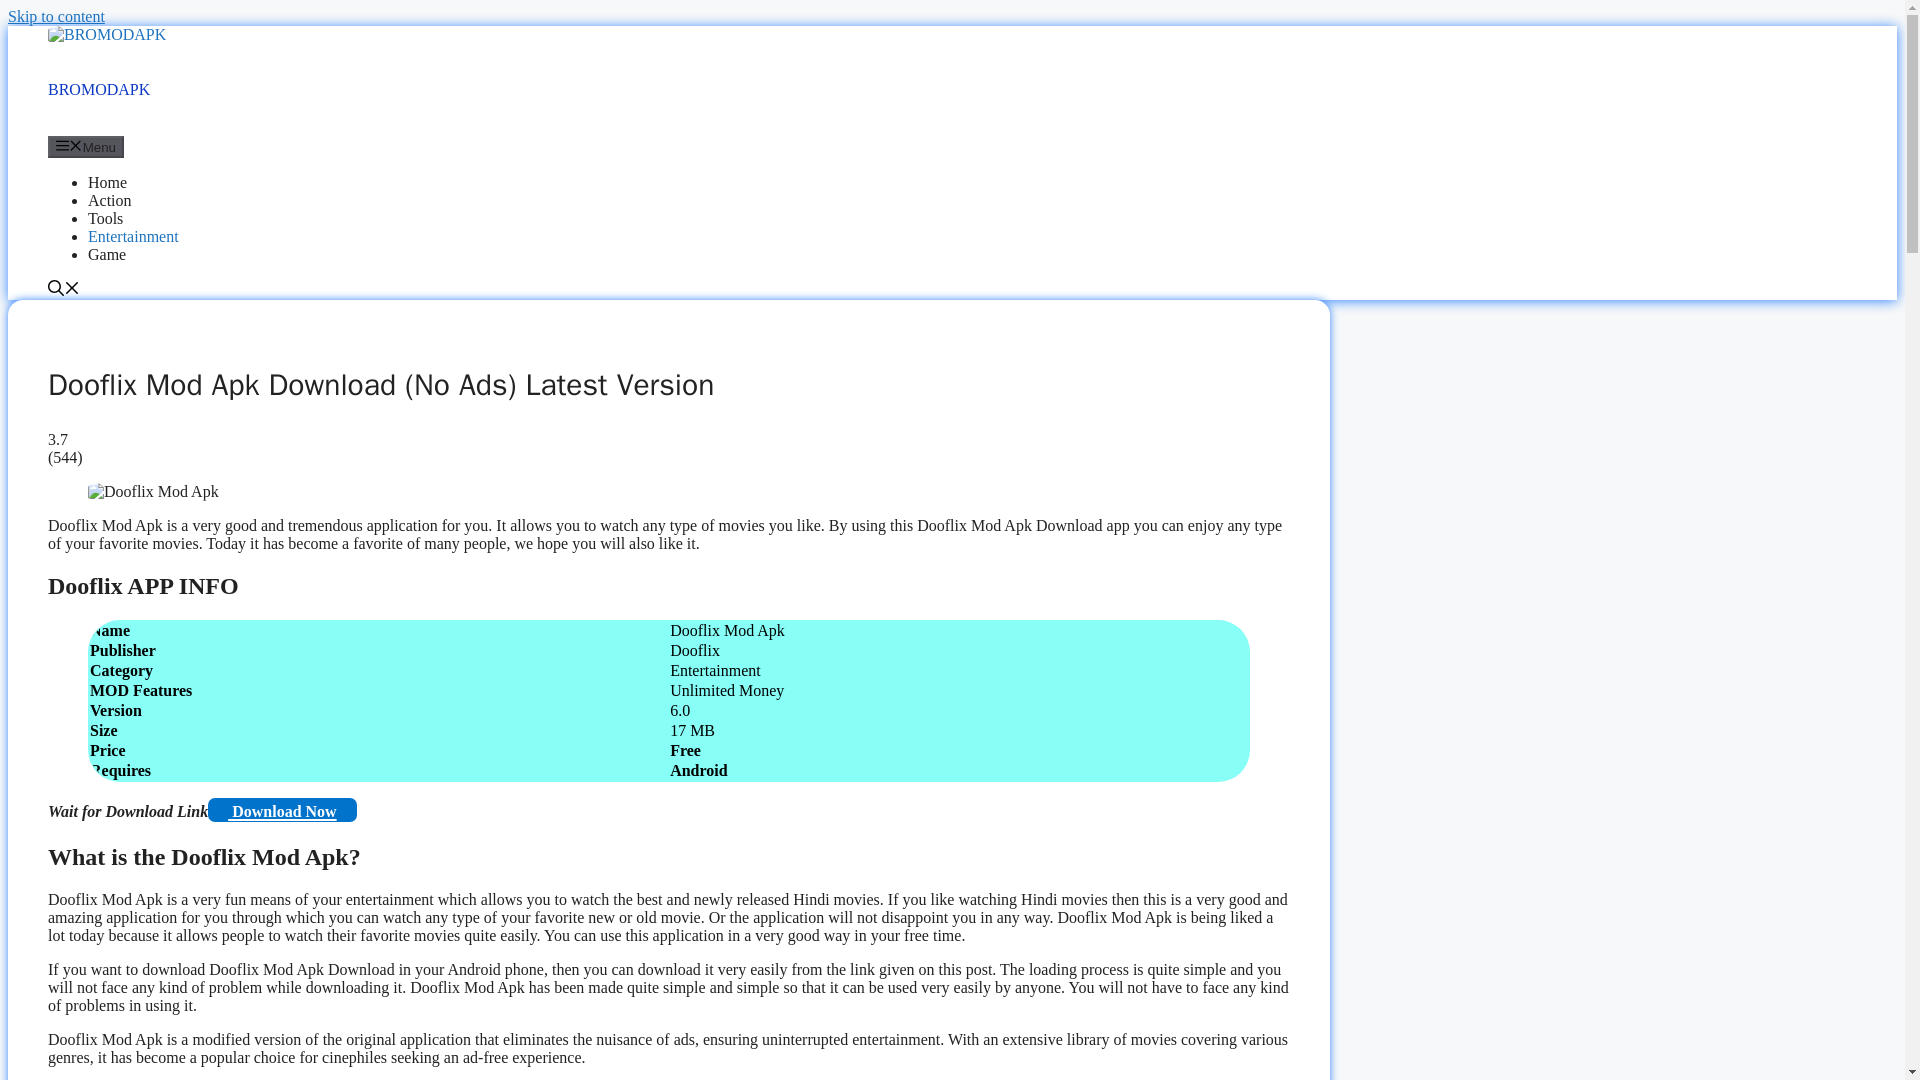  What do you see at coordinates (86, 146) in the screenshot?
I see `Menu` at bounding box center [86, 146].